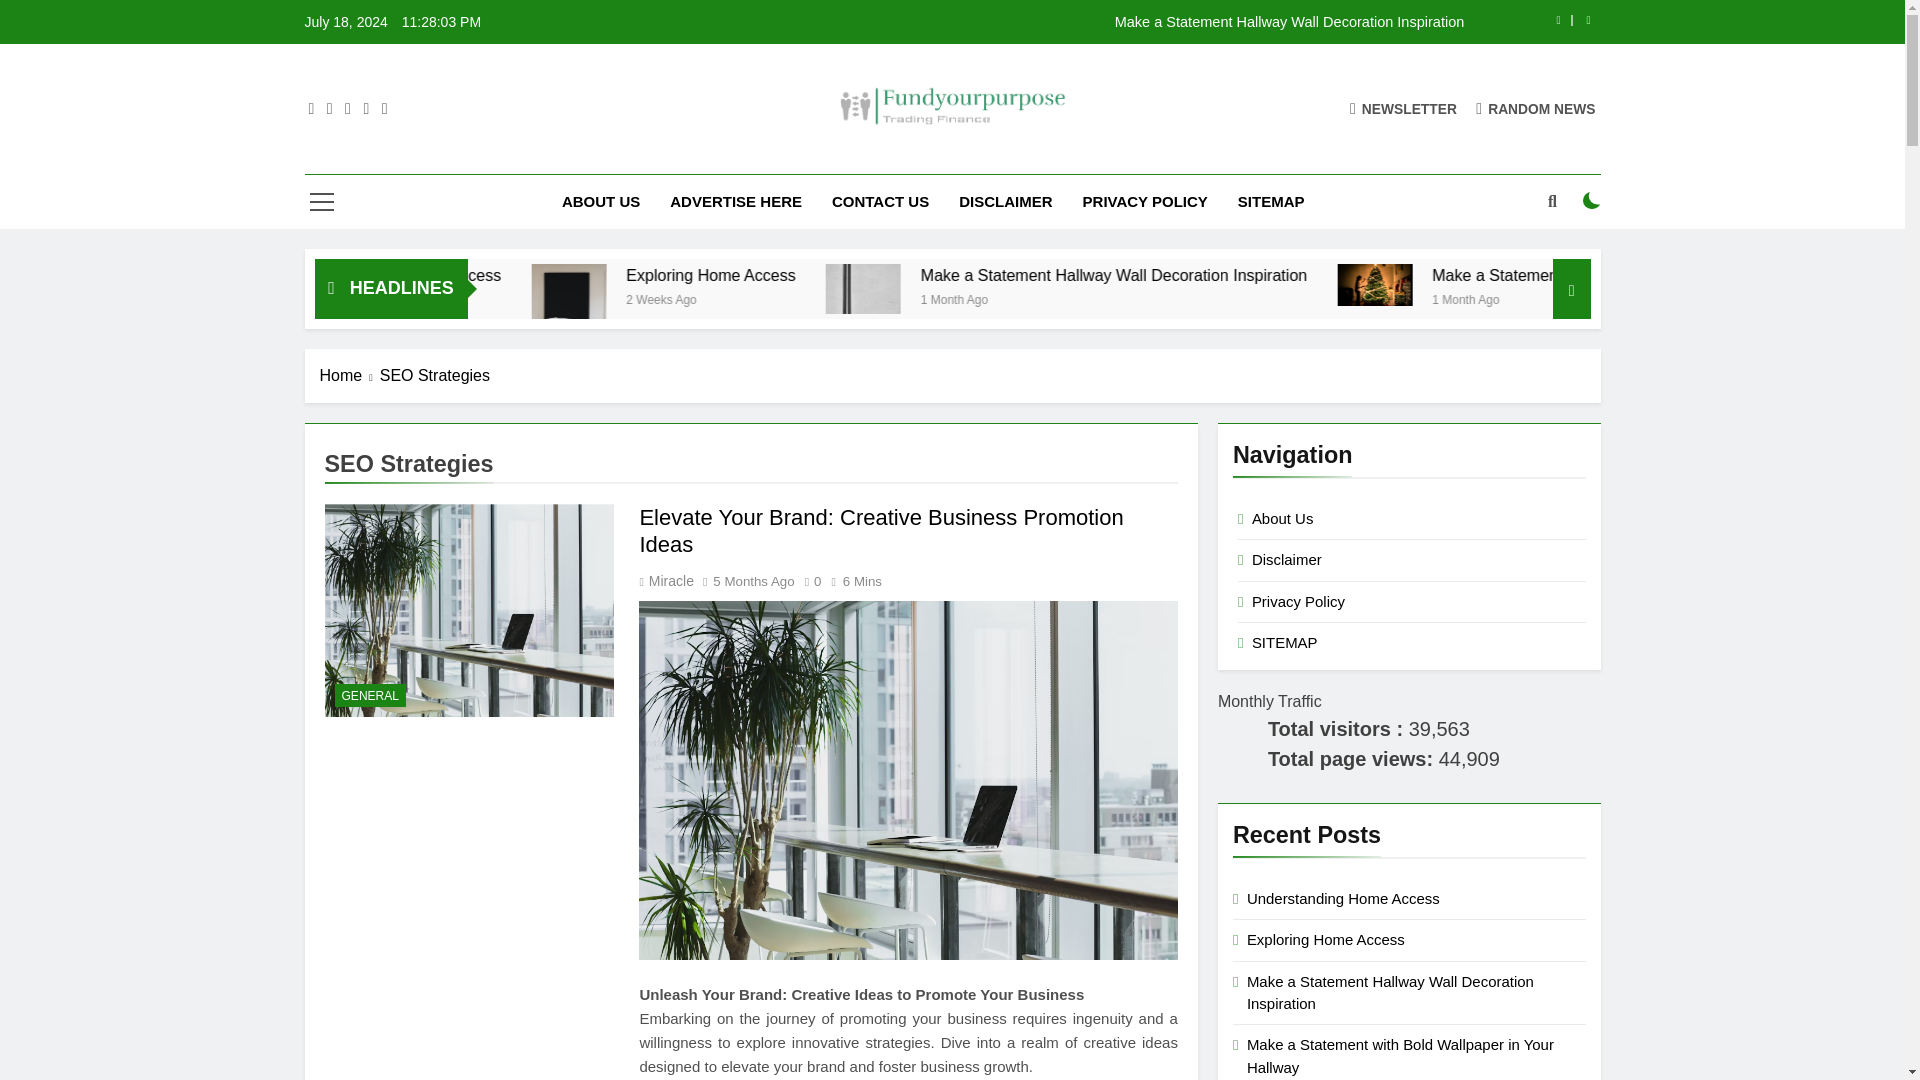 The image size is (1920, 1080). I want to click on RANDOM NEWS, so click(1536, 108).